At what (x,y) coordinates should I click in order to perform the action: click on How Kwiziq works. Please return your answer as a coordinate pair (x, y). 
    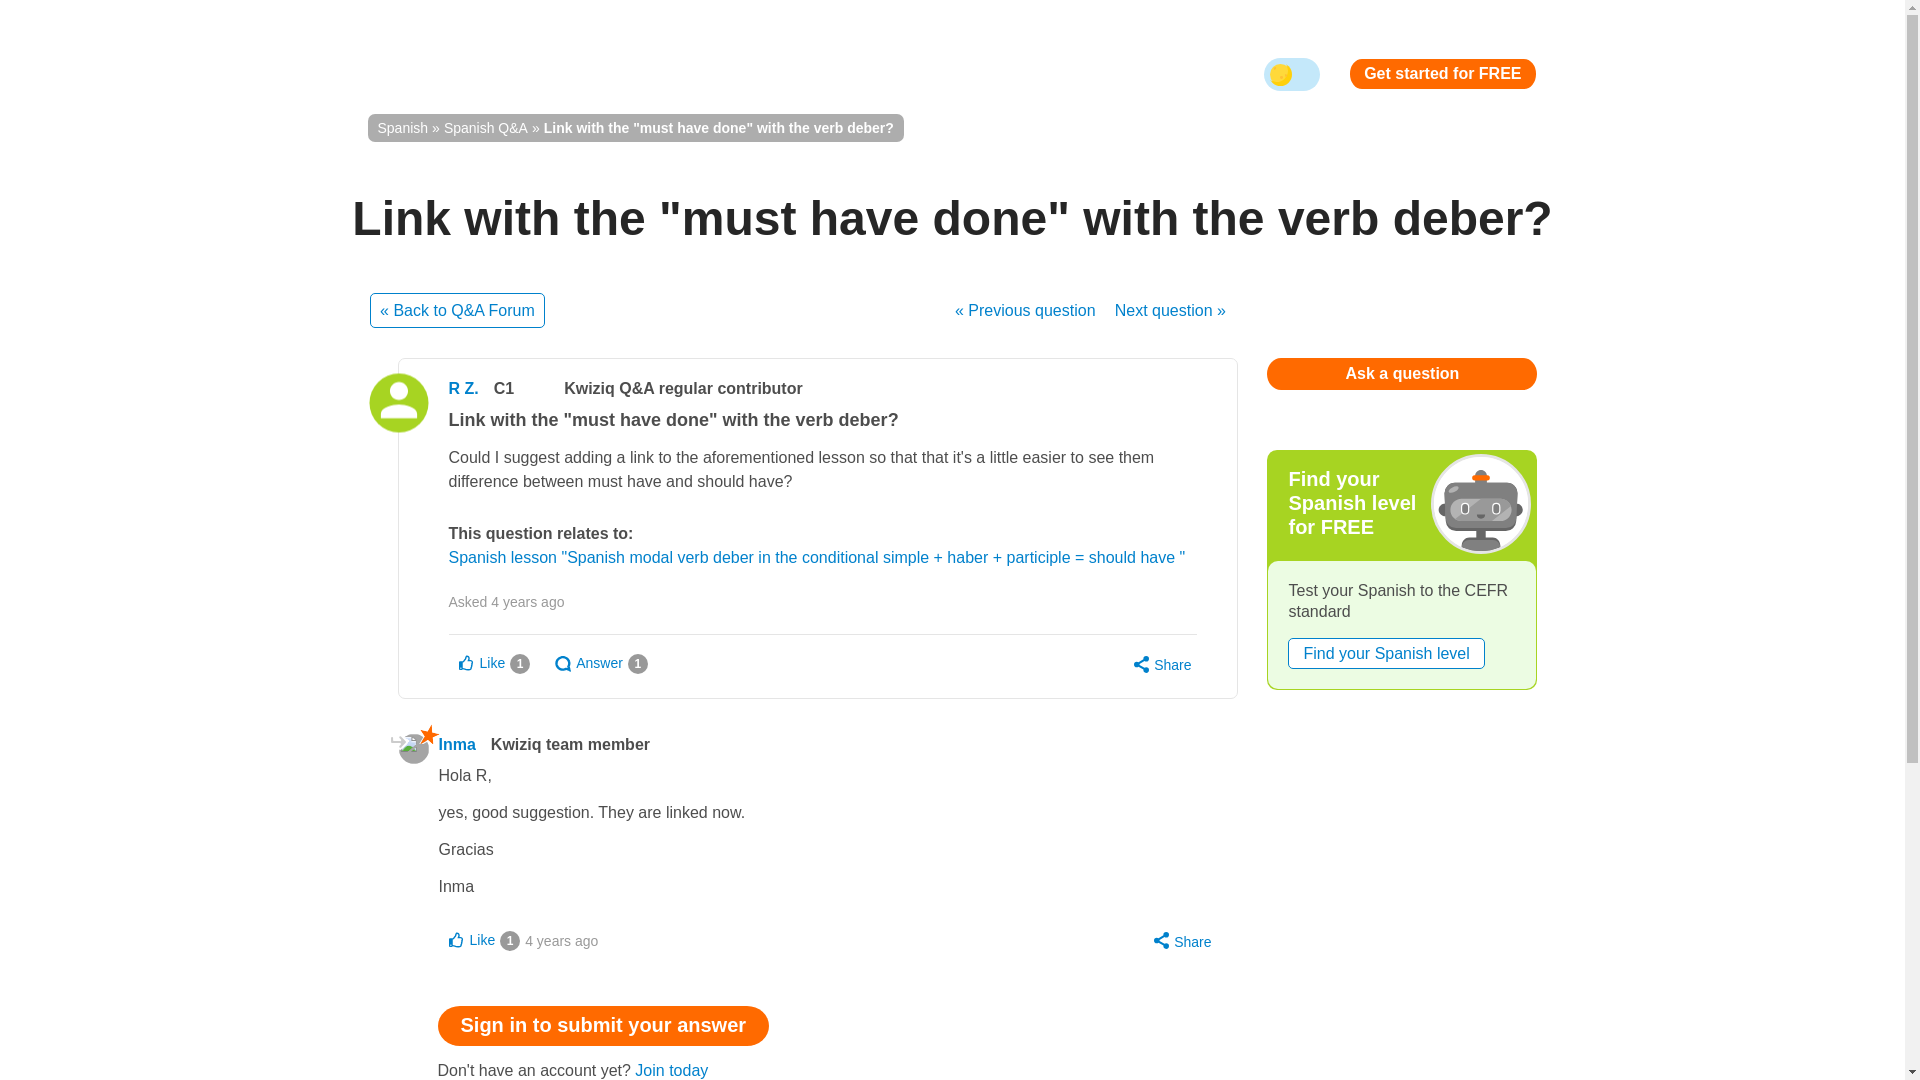
    Looking at the image, I should click on (612, 74).